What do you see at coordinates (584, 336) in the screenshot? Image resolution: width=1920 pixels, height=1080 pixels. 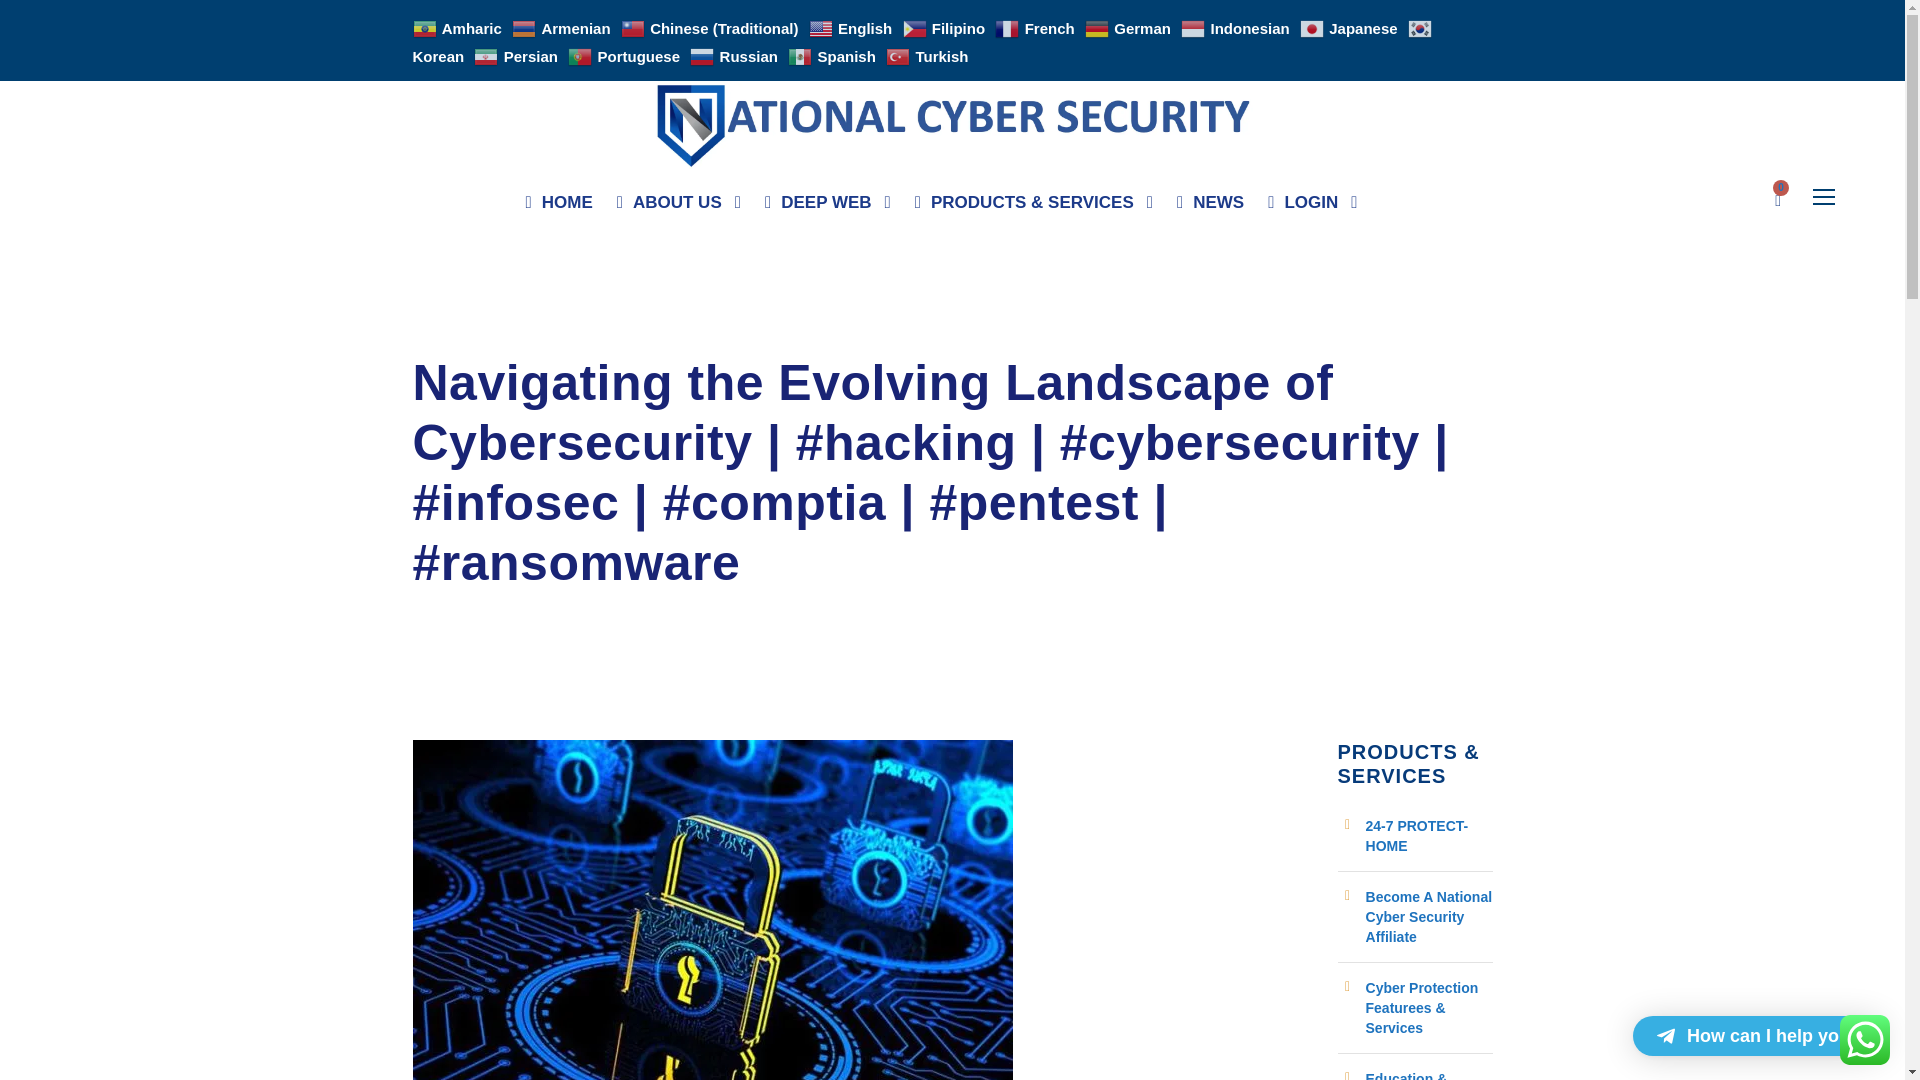 I see `Posts by Natioinal Cyber Security Training Academy Corp` at bounding box center [584, 336].